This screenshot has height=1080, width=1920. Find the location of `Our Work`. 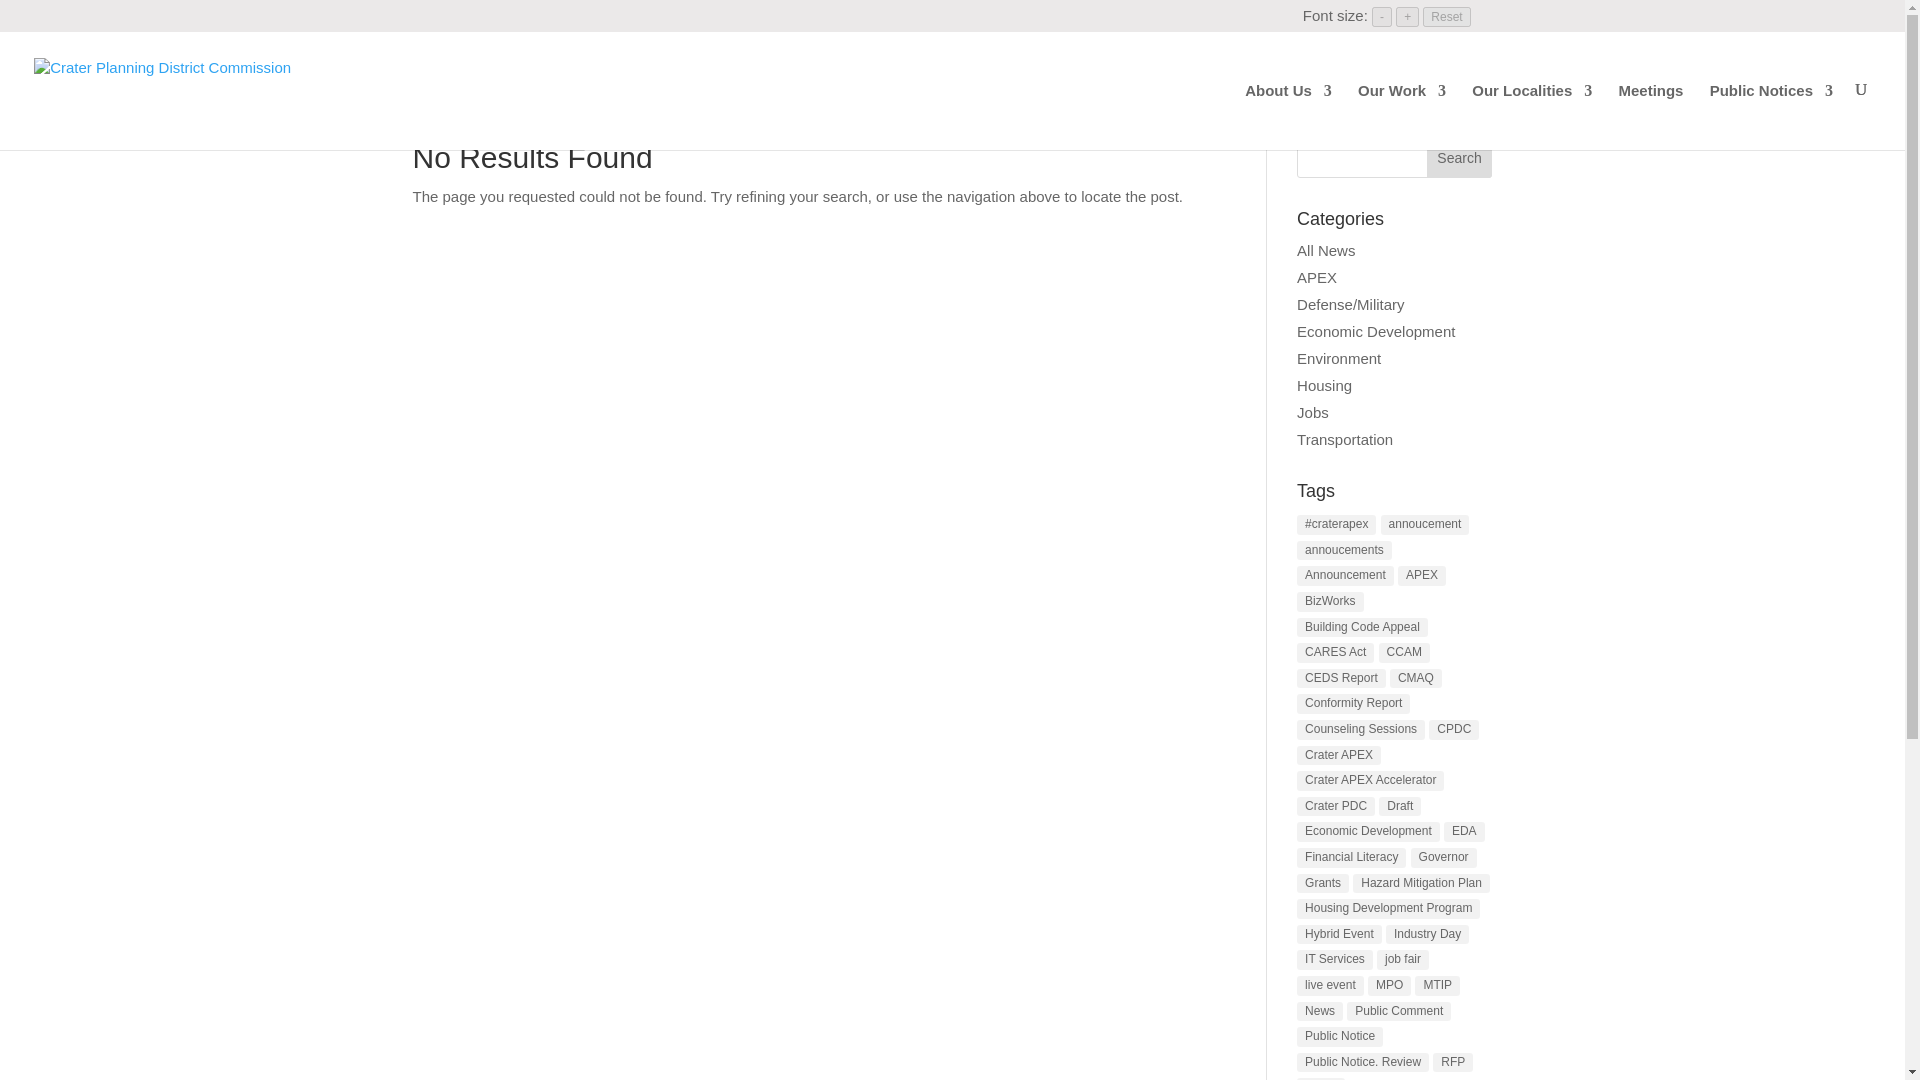

Our Work is located at coordinates (1401, 116).